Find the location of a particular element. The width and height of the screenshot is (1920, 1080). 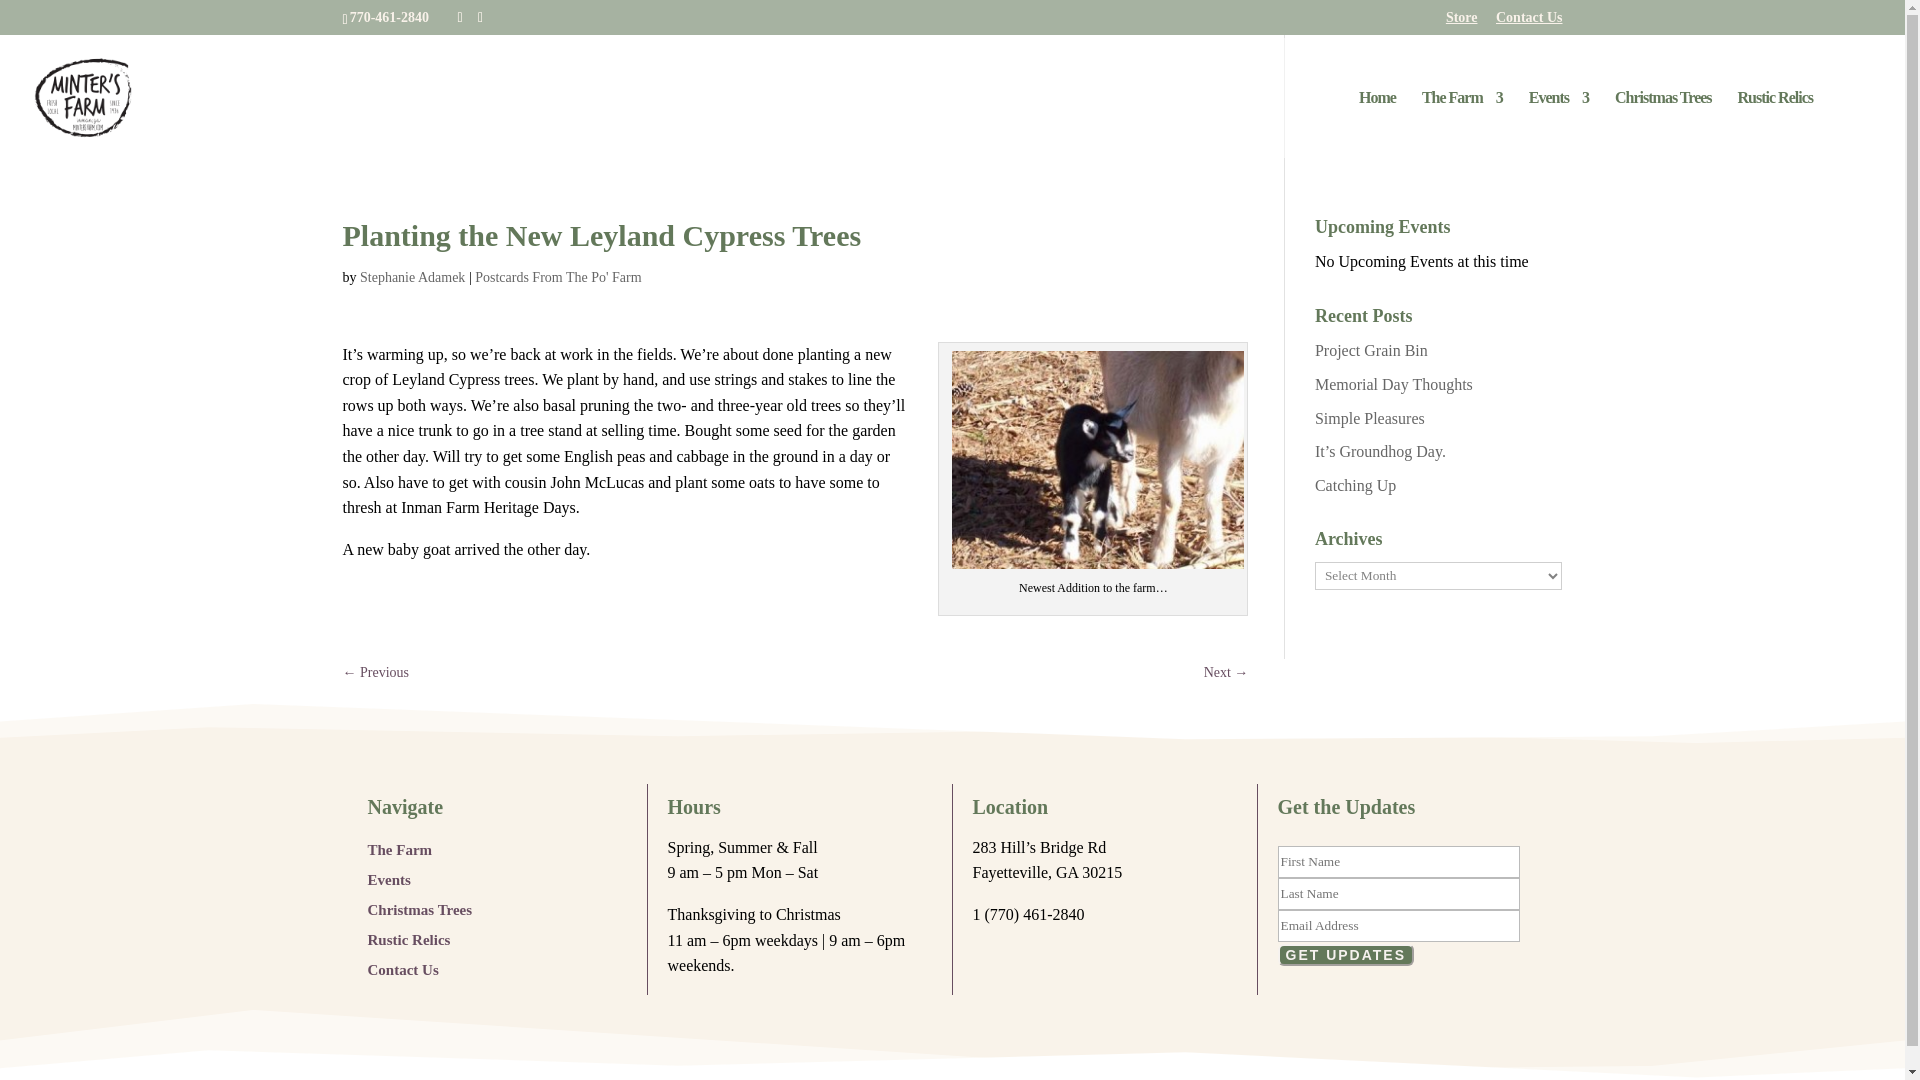

Rustic Relics is located at coordinates (410, 936).